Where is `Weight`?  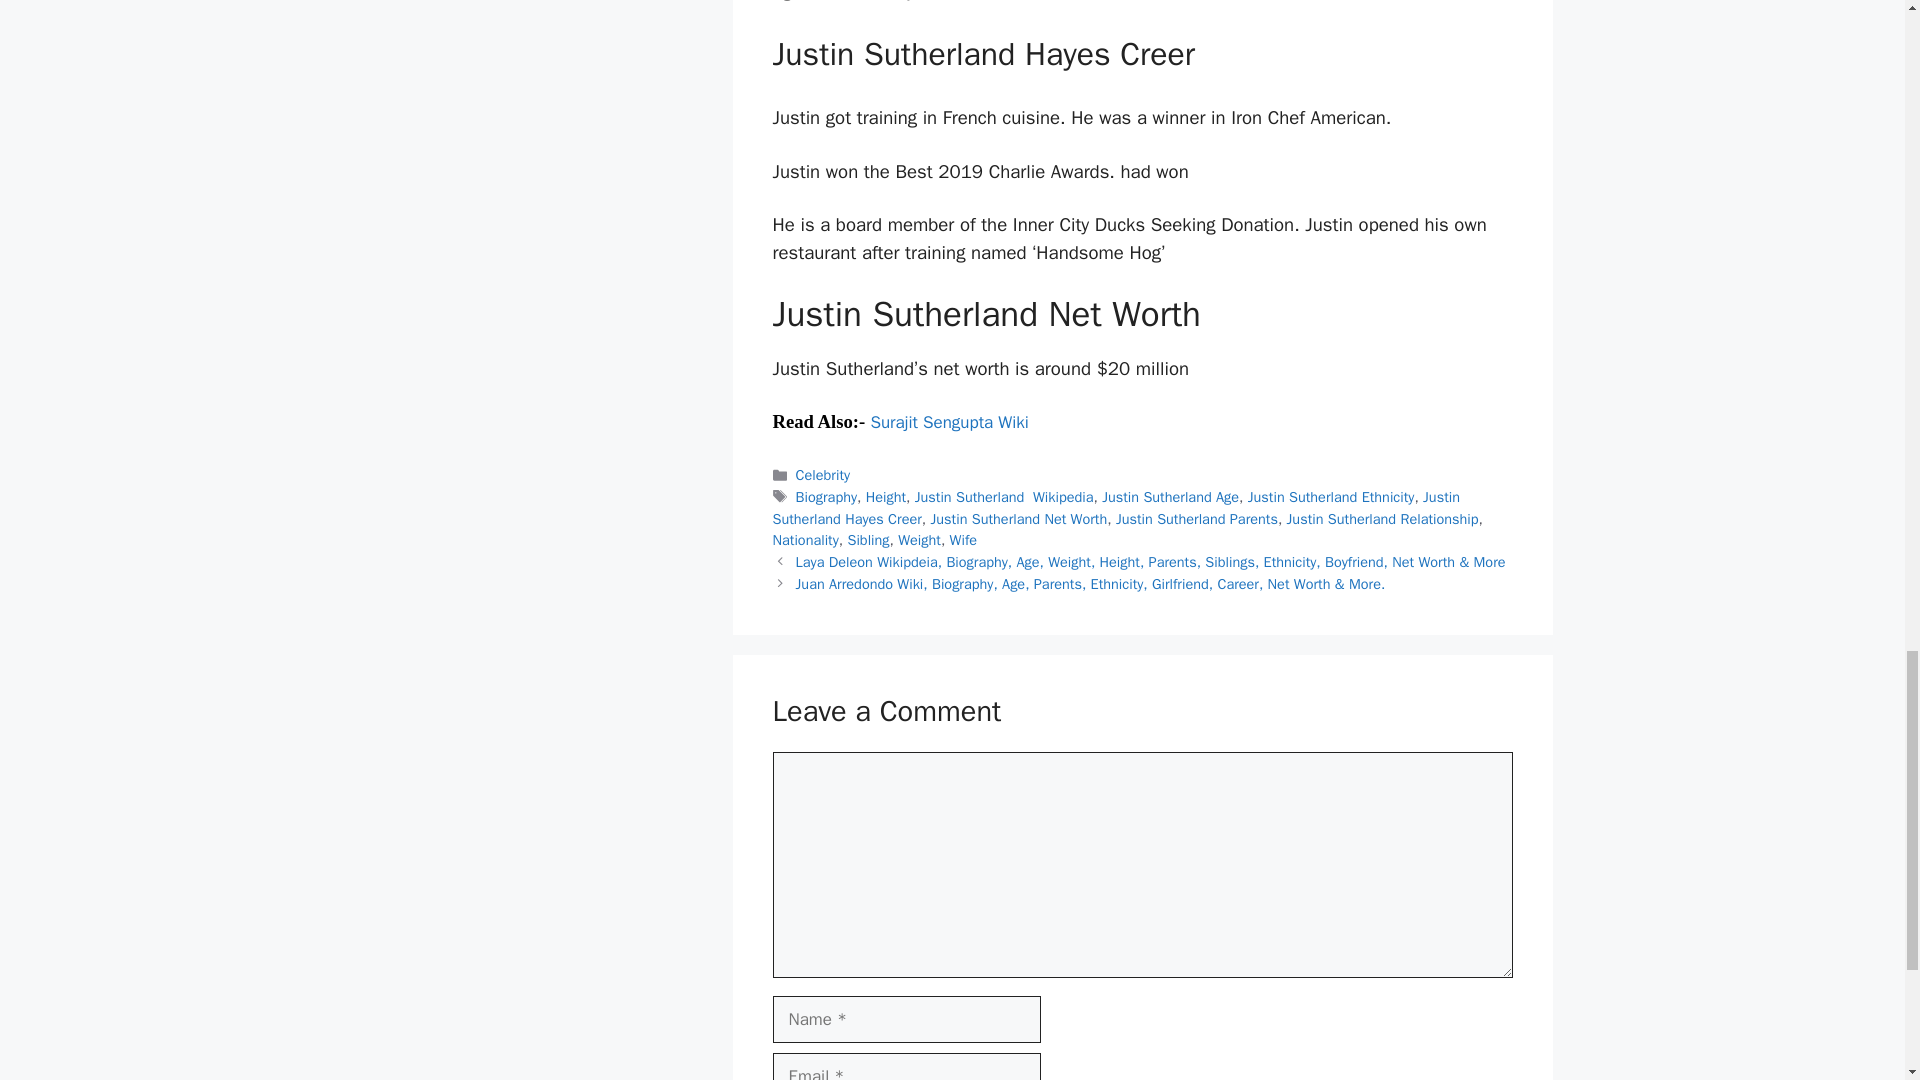 Weight is located at coordinates (919, 540).